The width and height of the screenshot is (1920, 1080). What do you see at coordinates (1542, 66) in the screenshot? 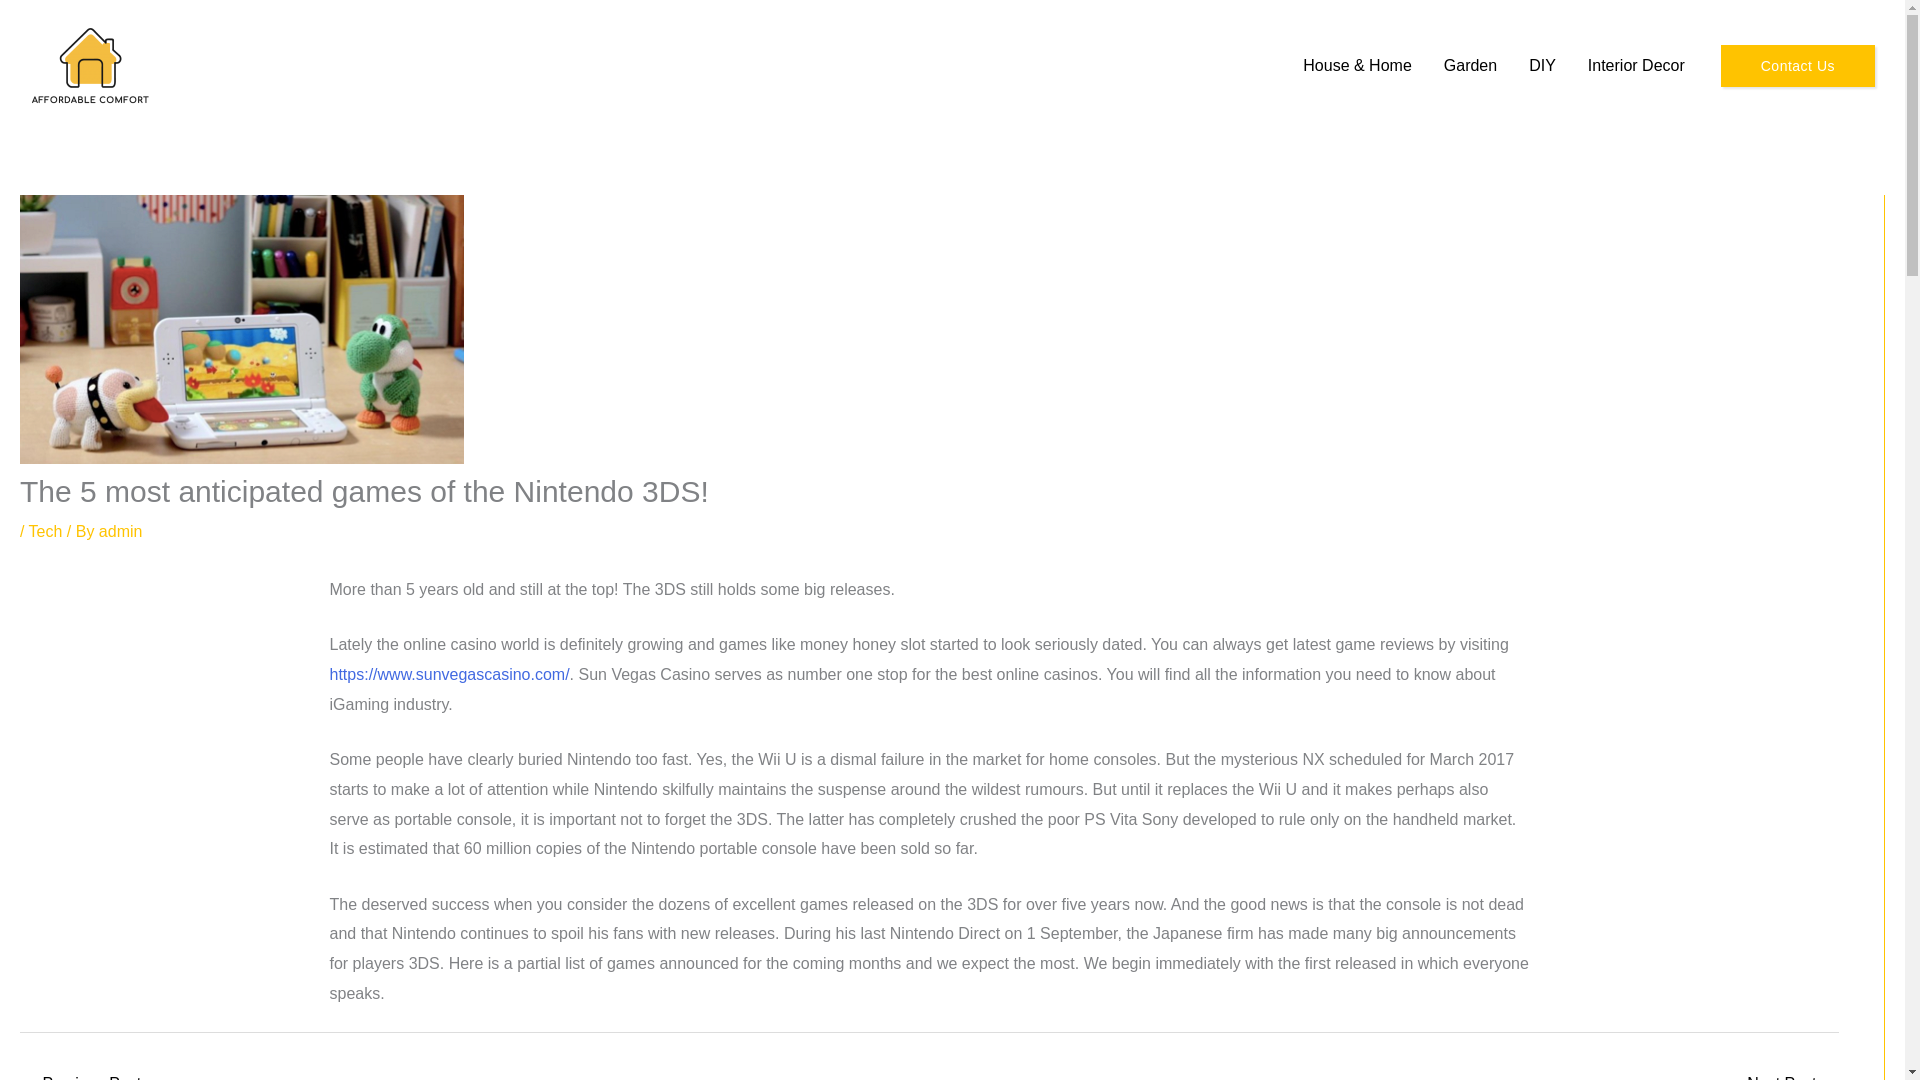
I see `DIY` at bounding box center [1542, 66].